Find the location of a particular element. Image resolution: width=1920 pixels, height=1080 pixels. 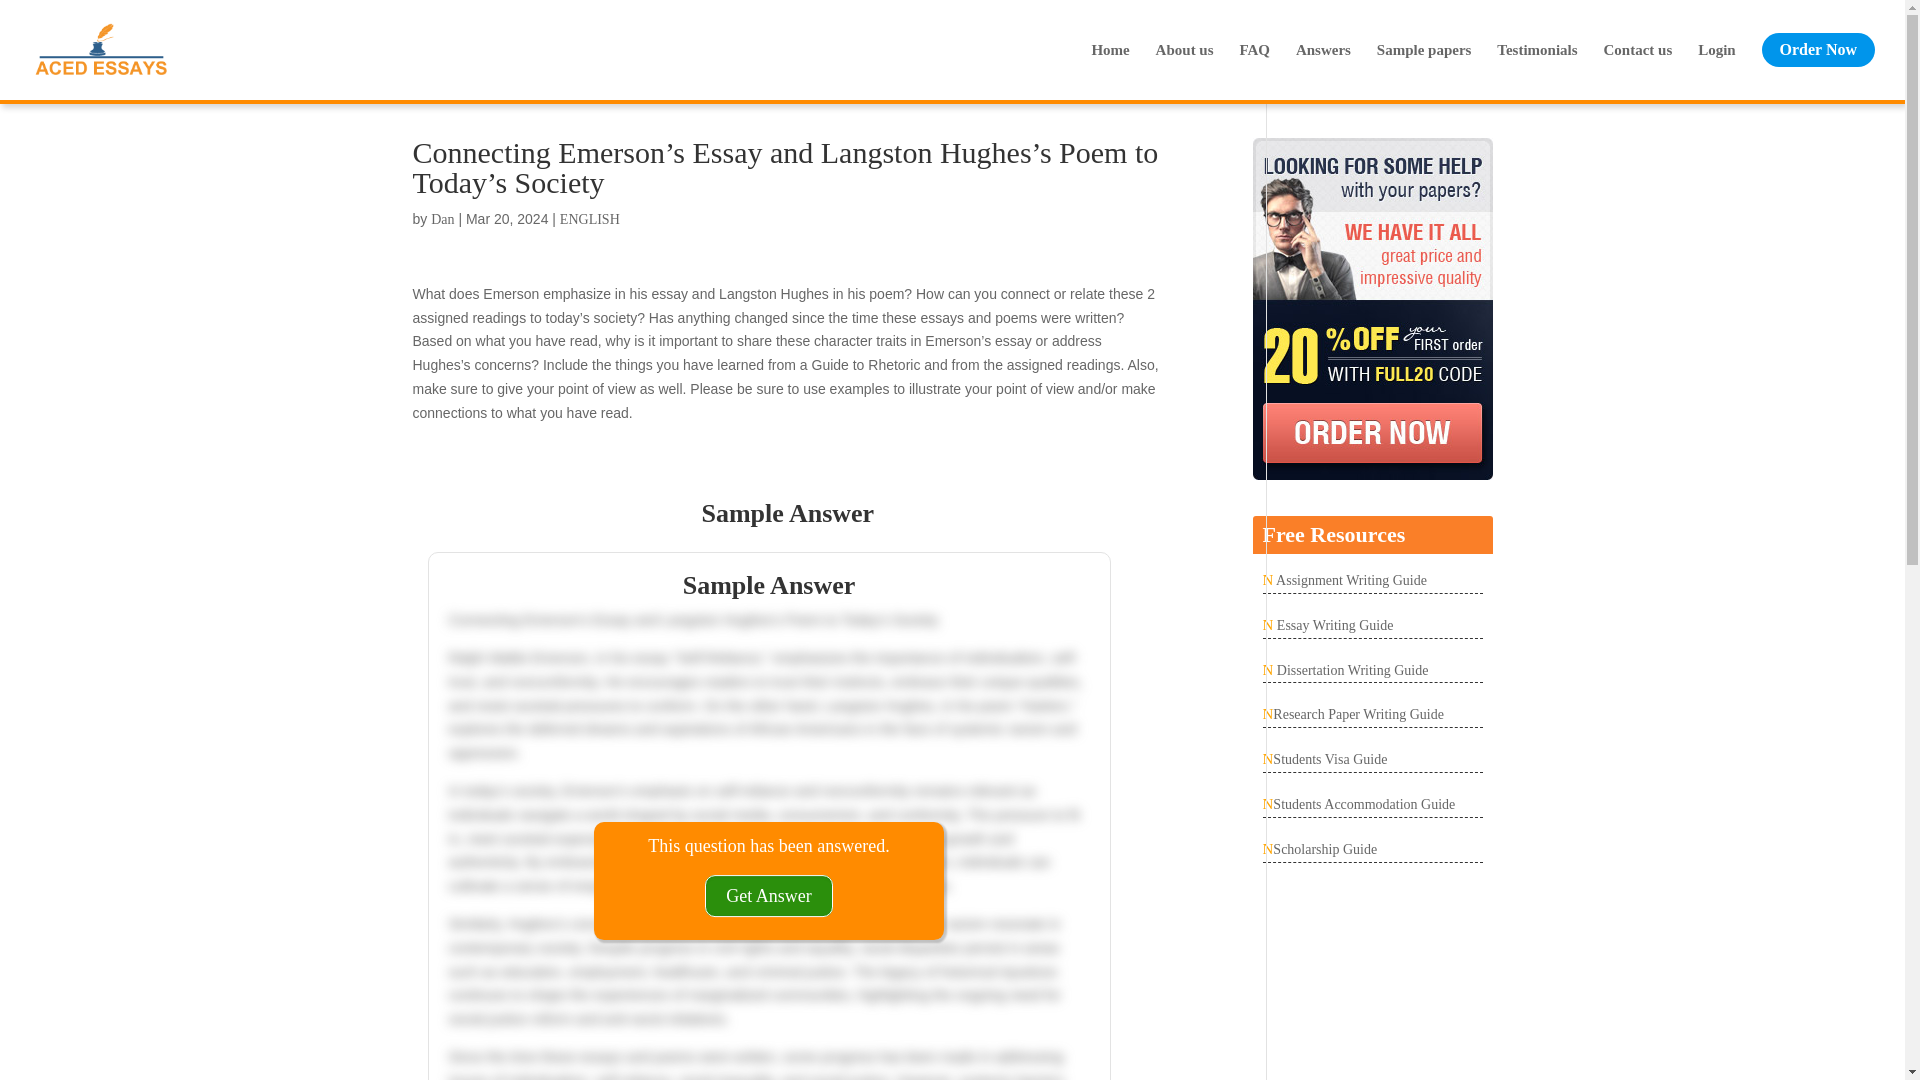

Assignment Writing Guide is located at coordinates (1349, 580).